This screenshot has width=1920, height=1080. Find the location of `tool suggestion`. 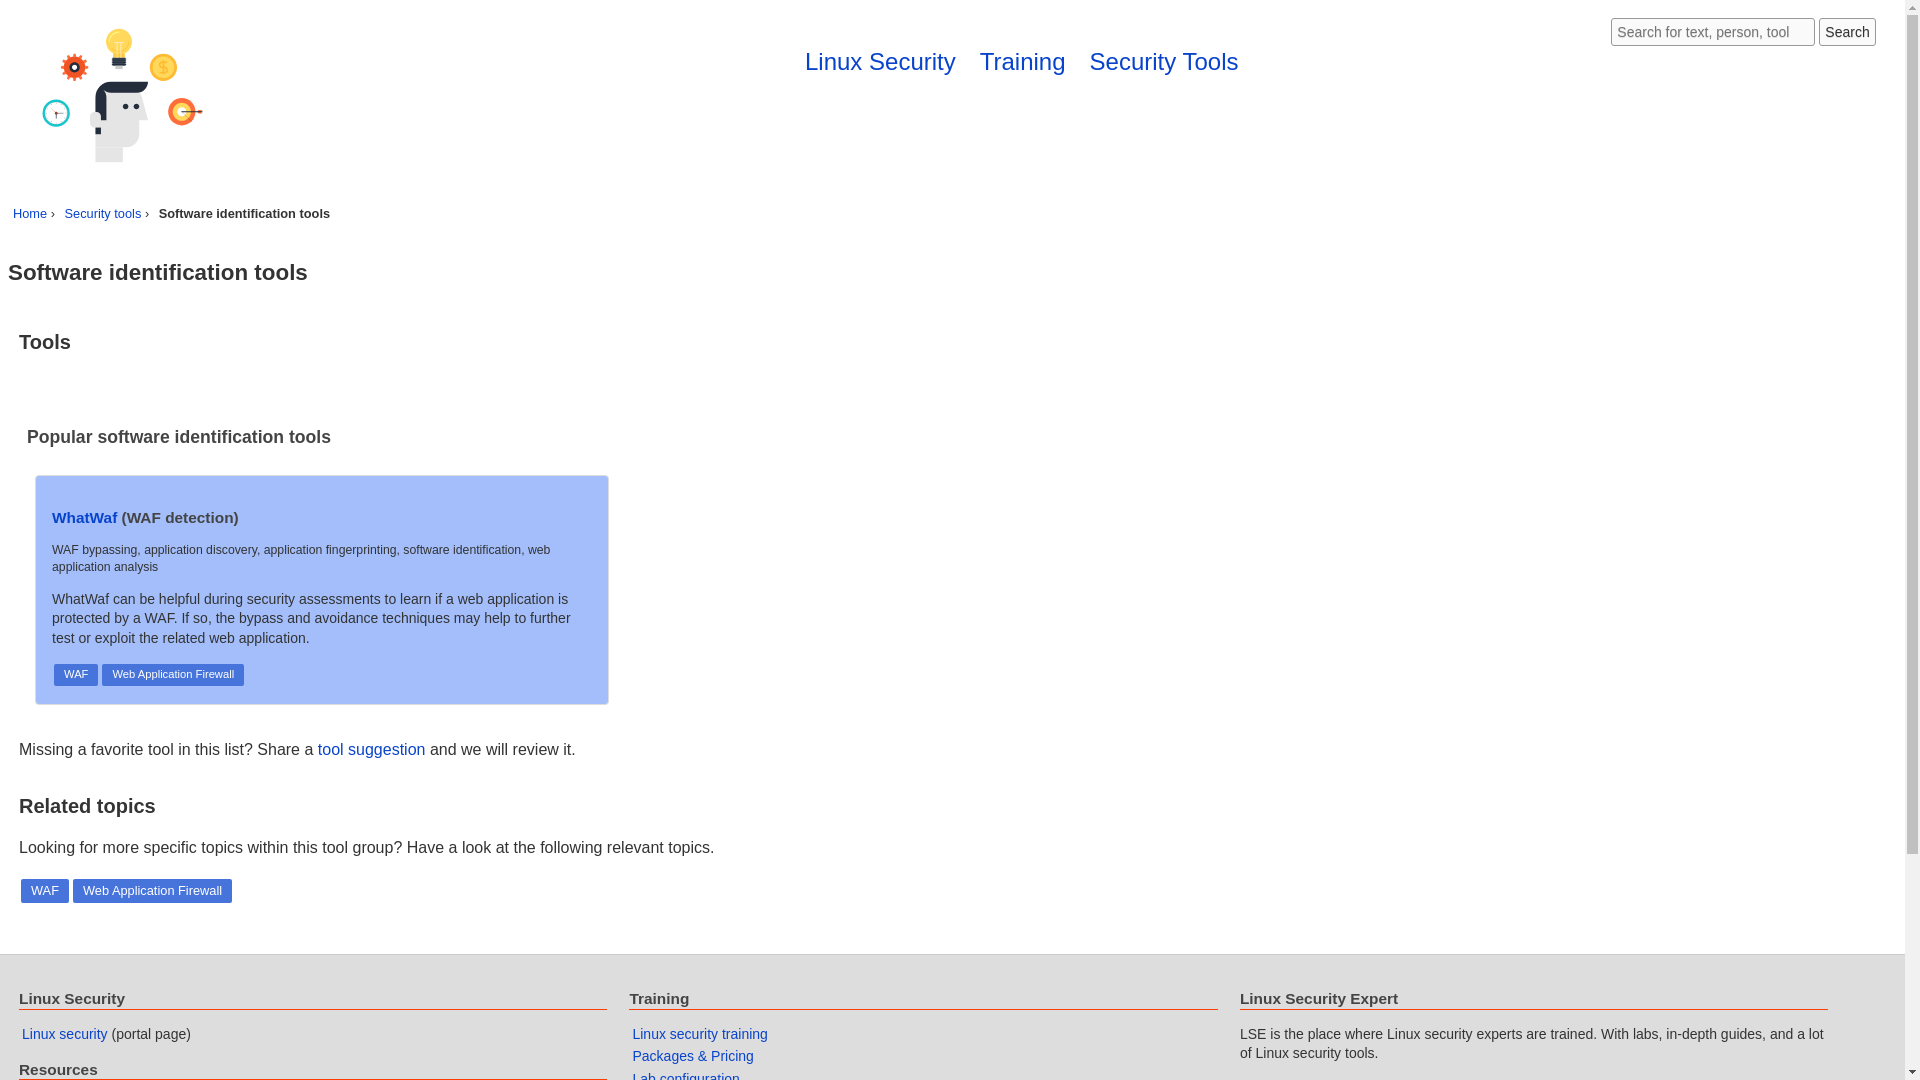

tool suggestion is located at coordinates (372, 749).